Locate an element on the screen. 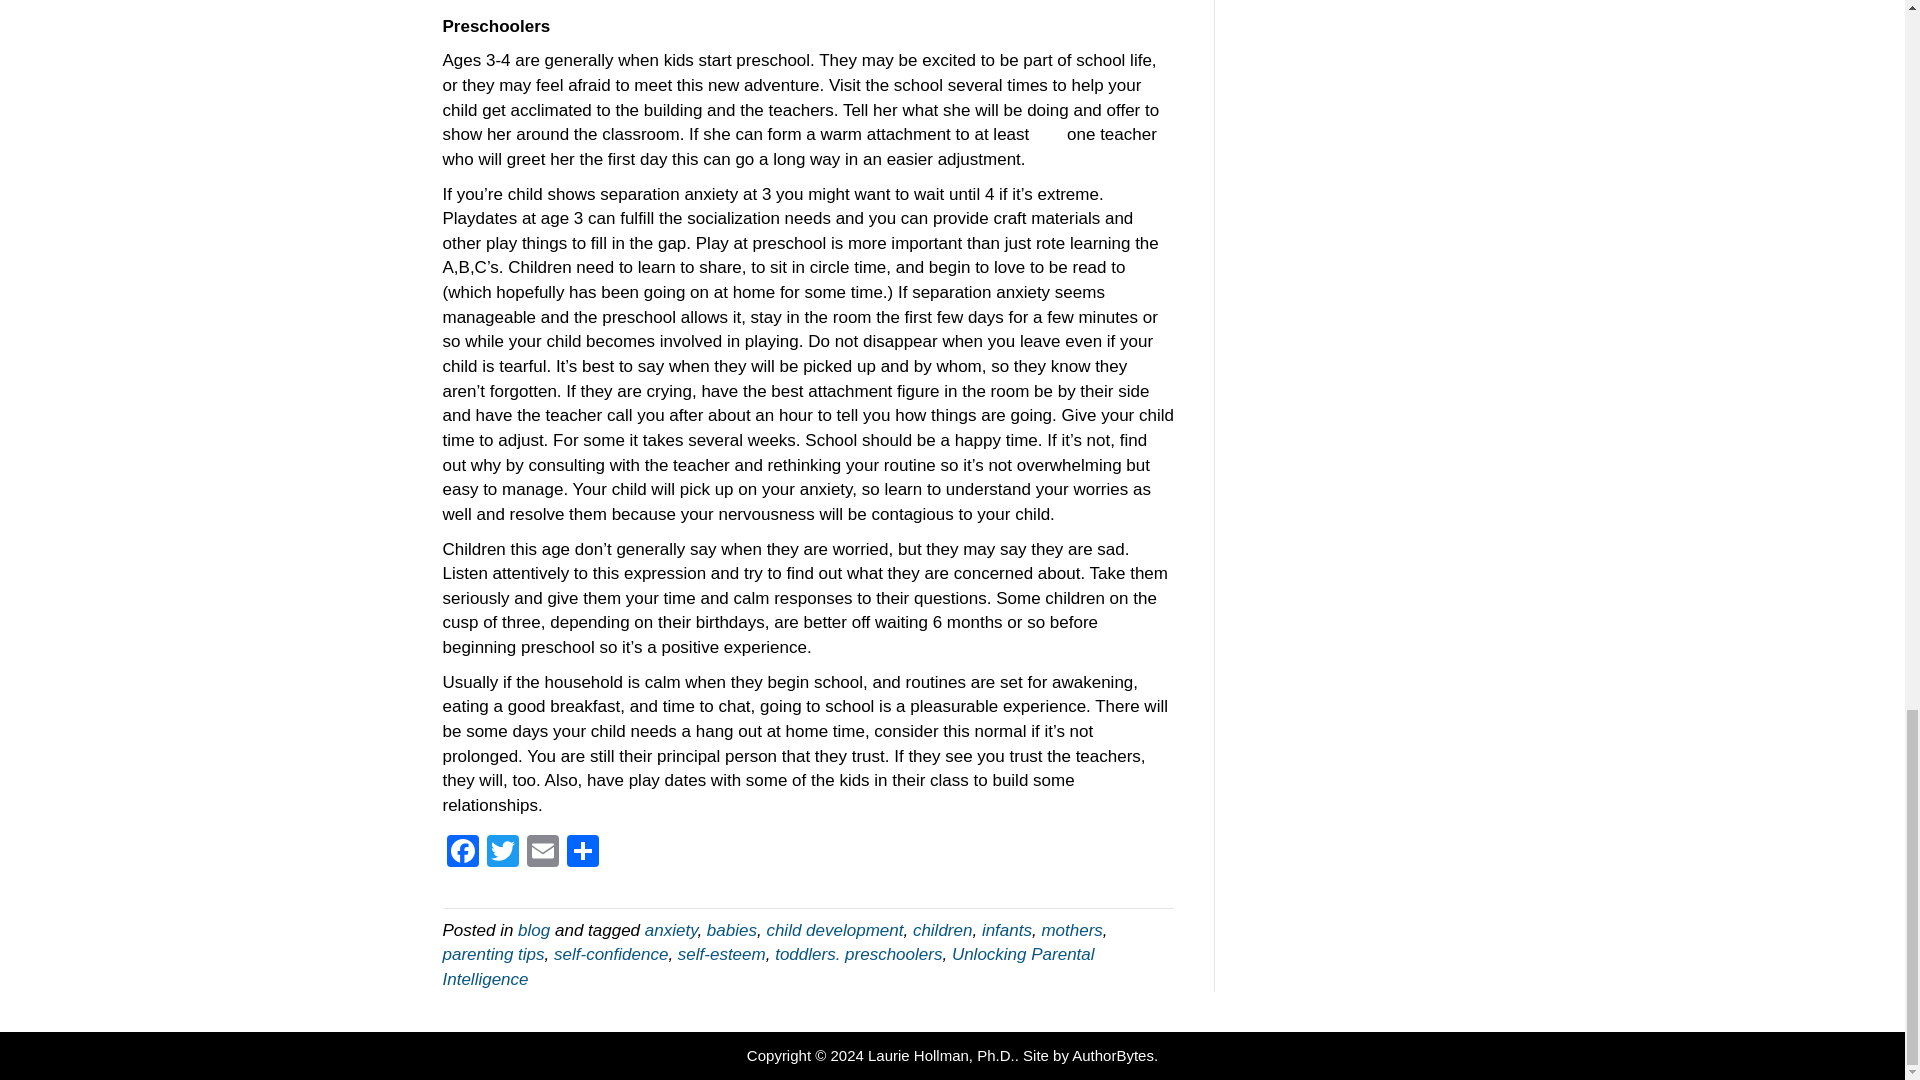 Image resolution: width=1920 pixels, height=1080 pixels. blog is located at coordinates (534, 930).